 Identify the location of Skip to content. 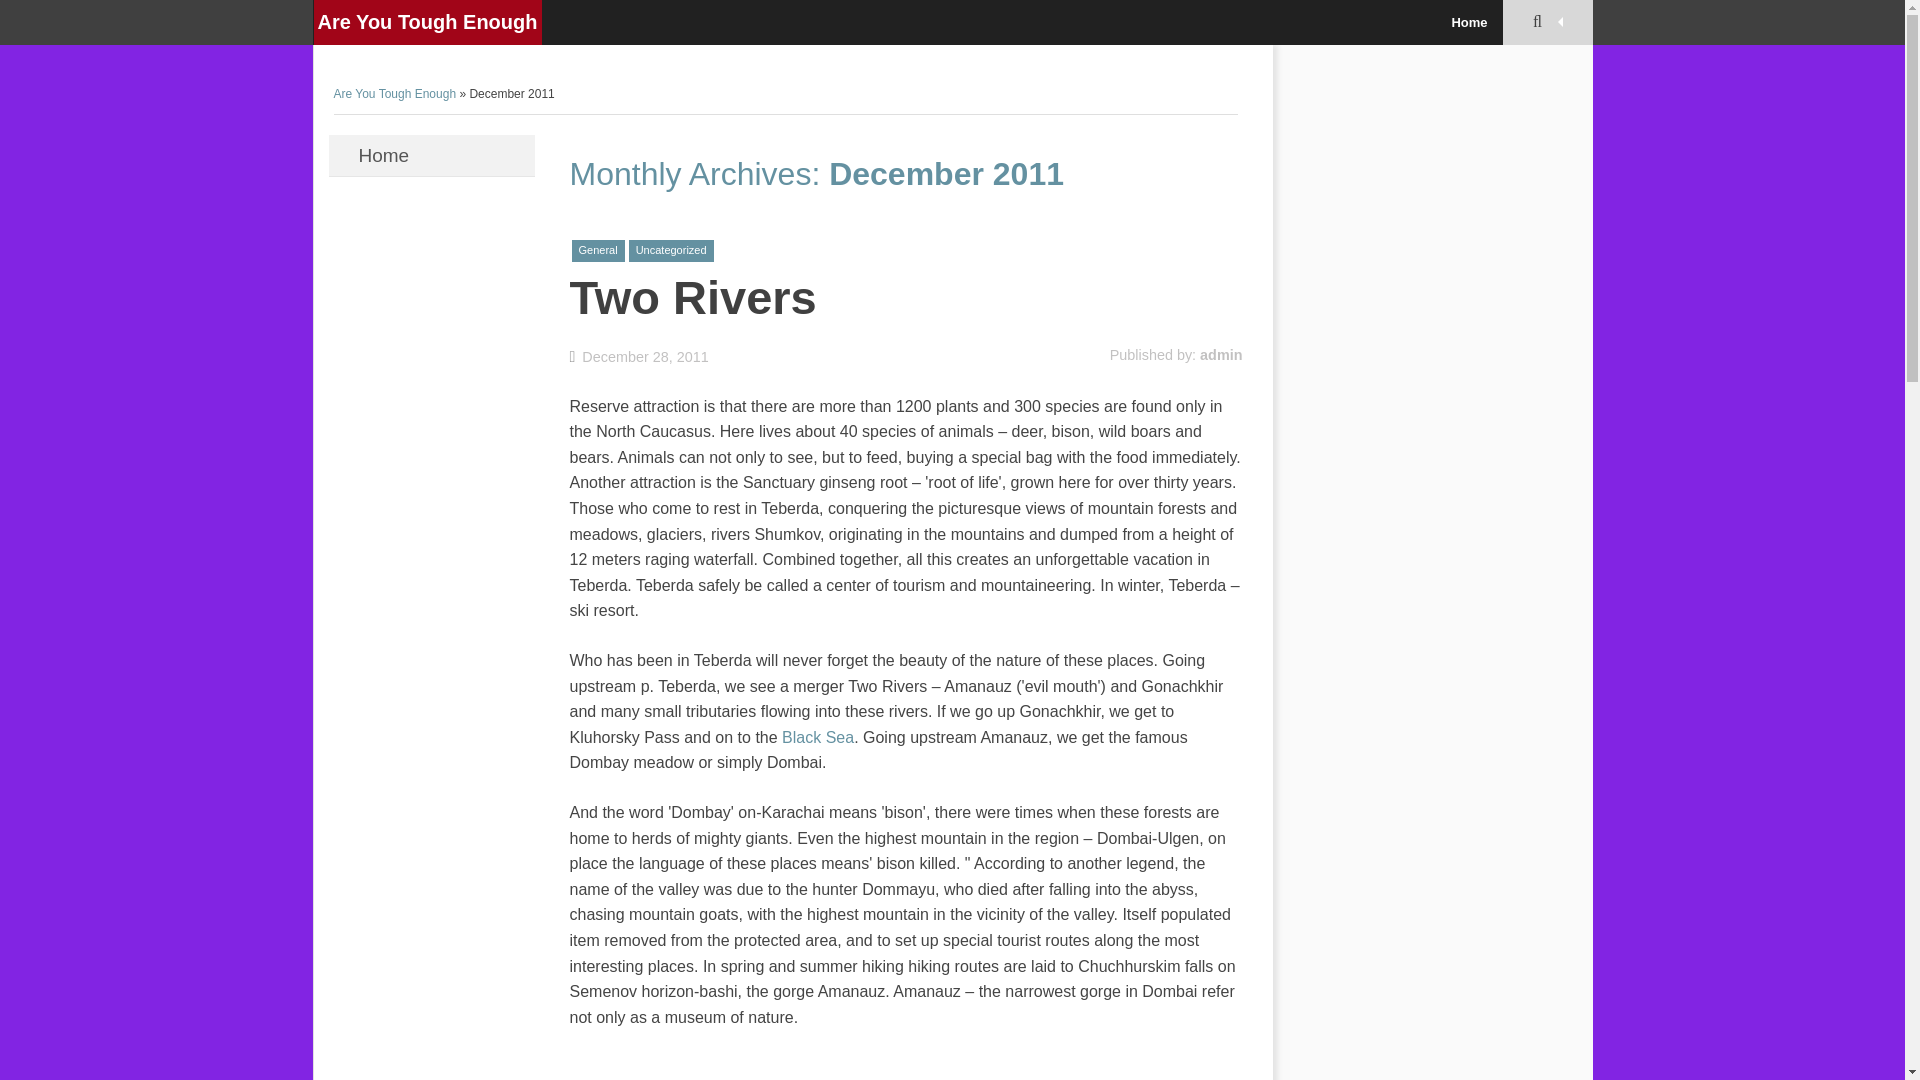
(380, 148).